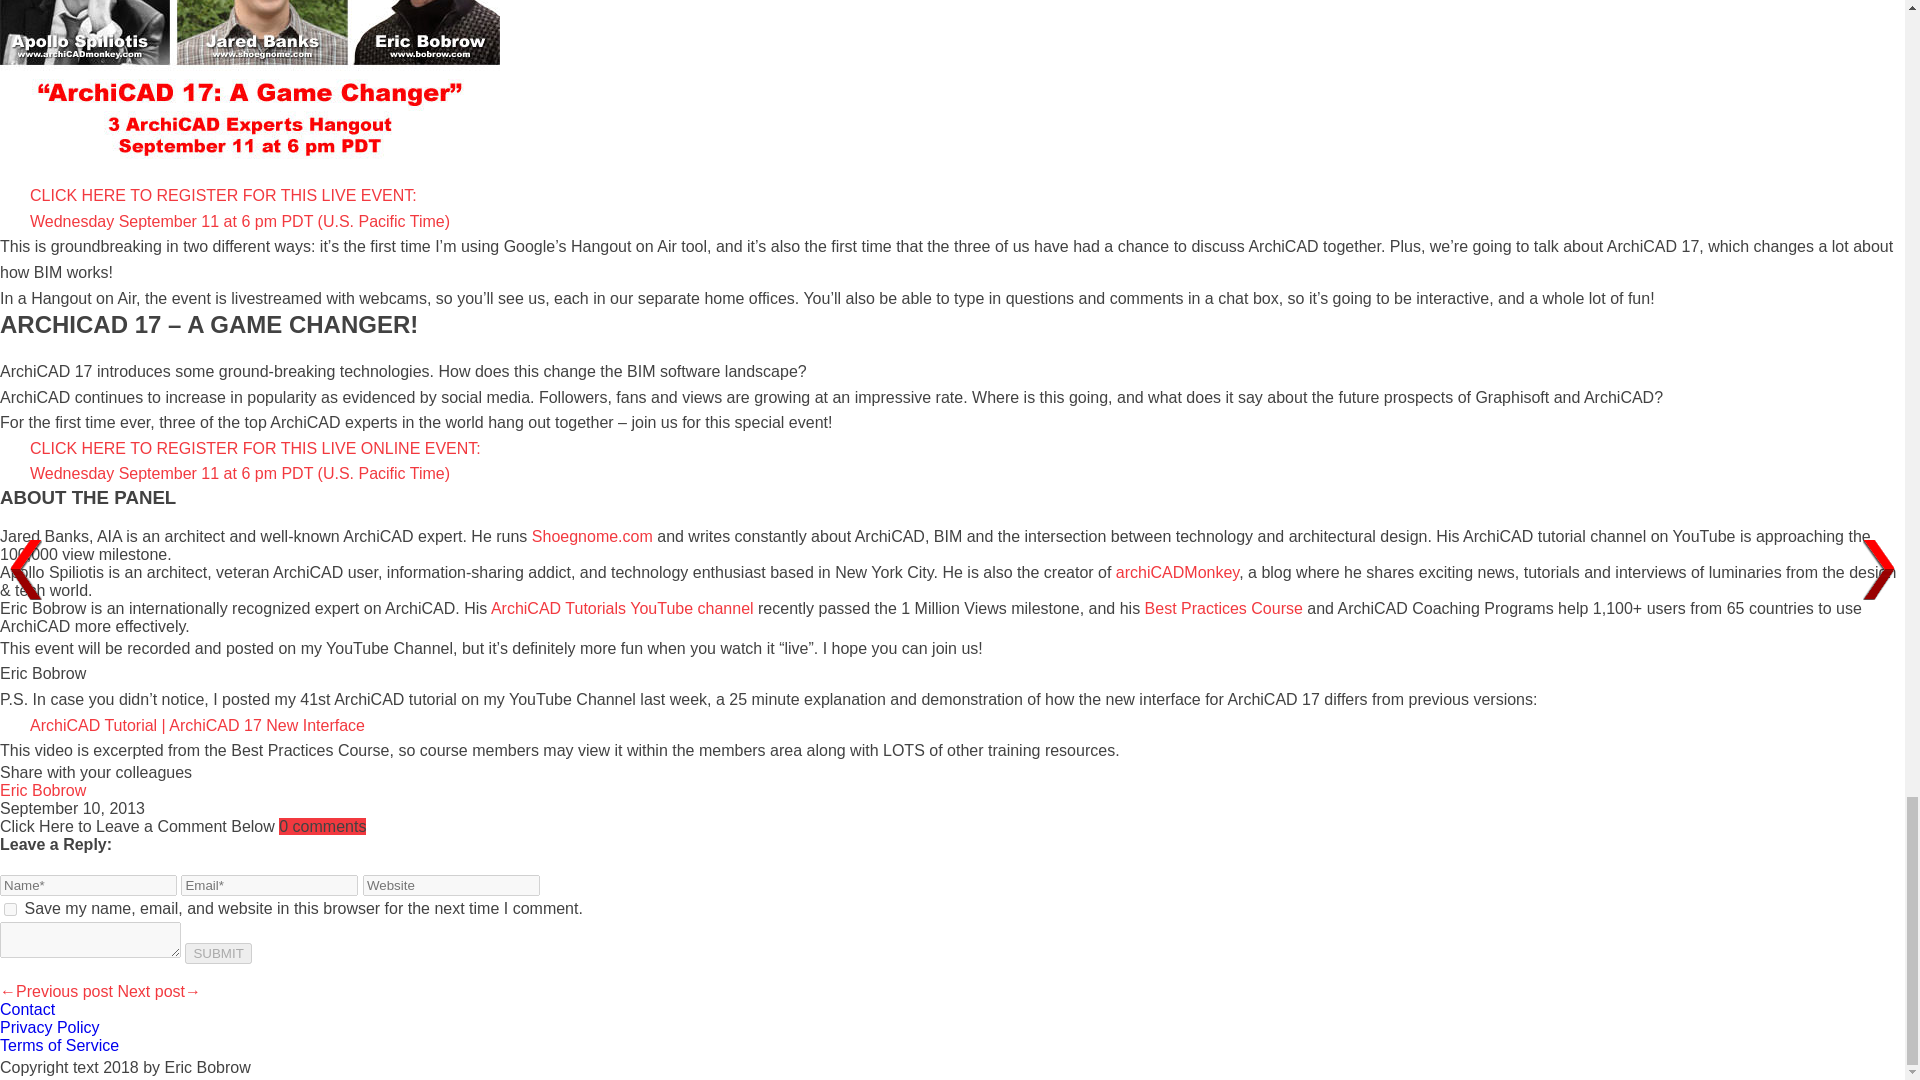  Describe the element at coordinates (218, 953) in the screenshot. I see `SUBMIT` at that location.